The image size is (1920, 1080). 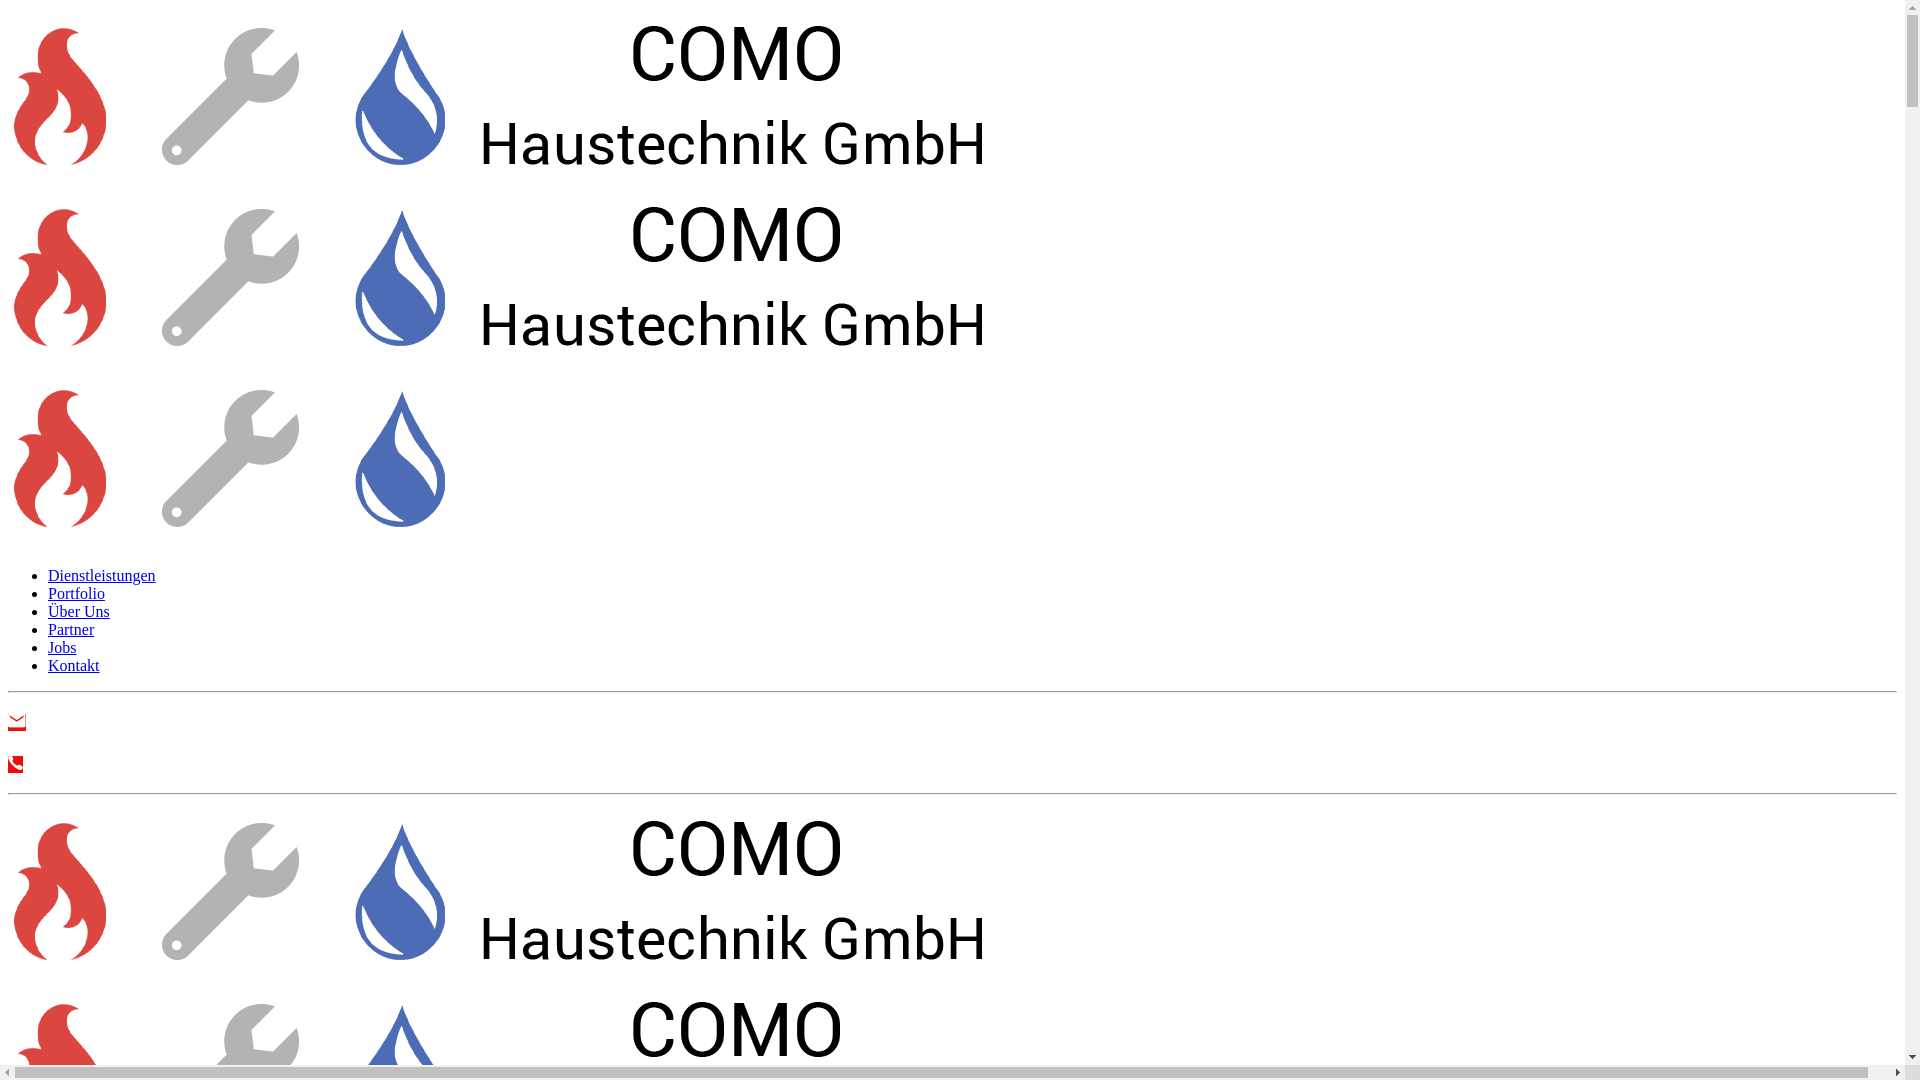 What do you see at coordinates (76, 594) in the screenshot?
I see `Portfolio` at bounding box center [76, 594].